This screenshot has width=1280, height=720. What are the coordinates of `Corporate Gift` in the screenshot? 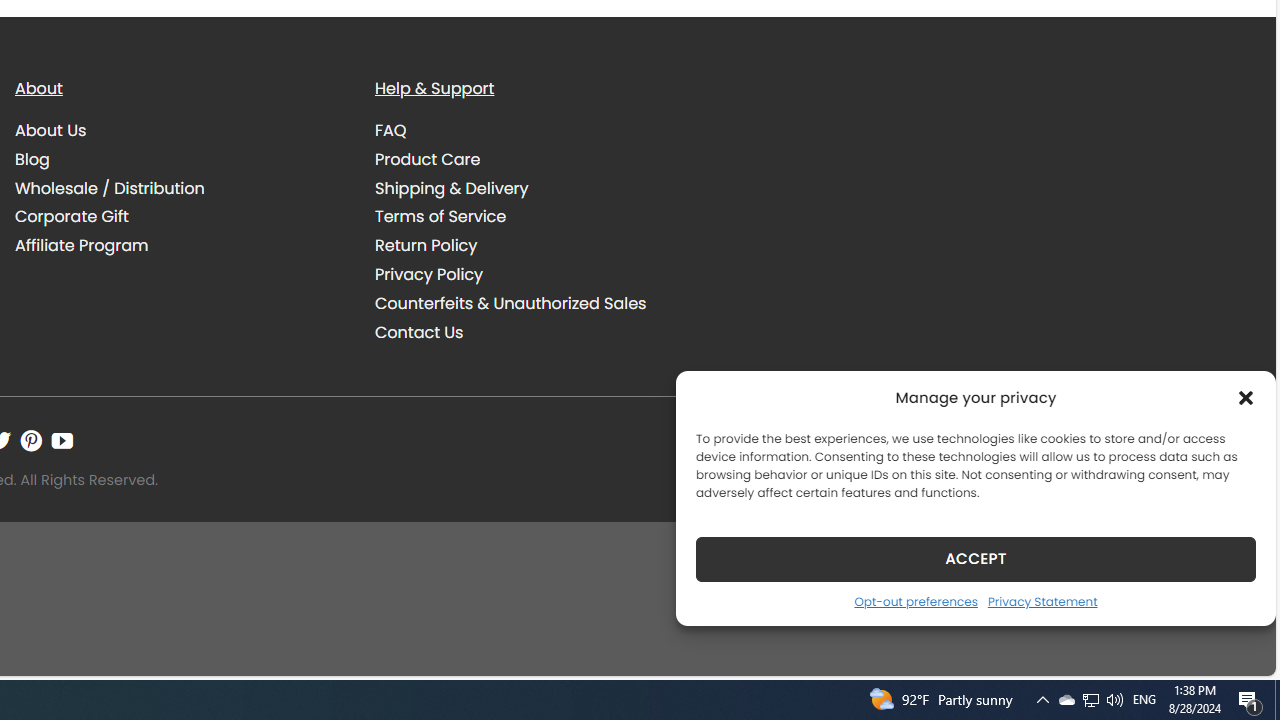 It's located at (72, 216).